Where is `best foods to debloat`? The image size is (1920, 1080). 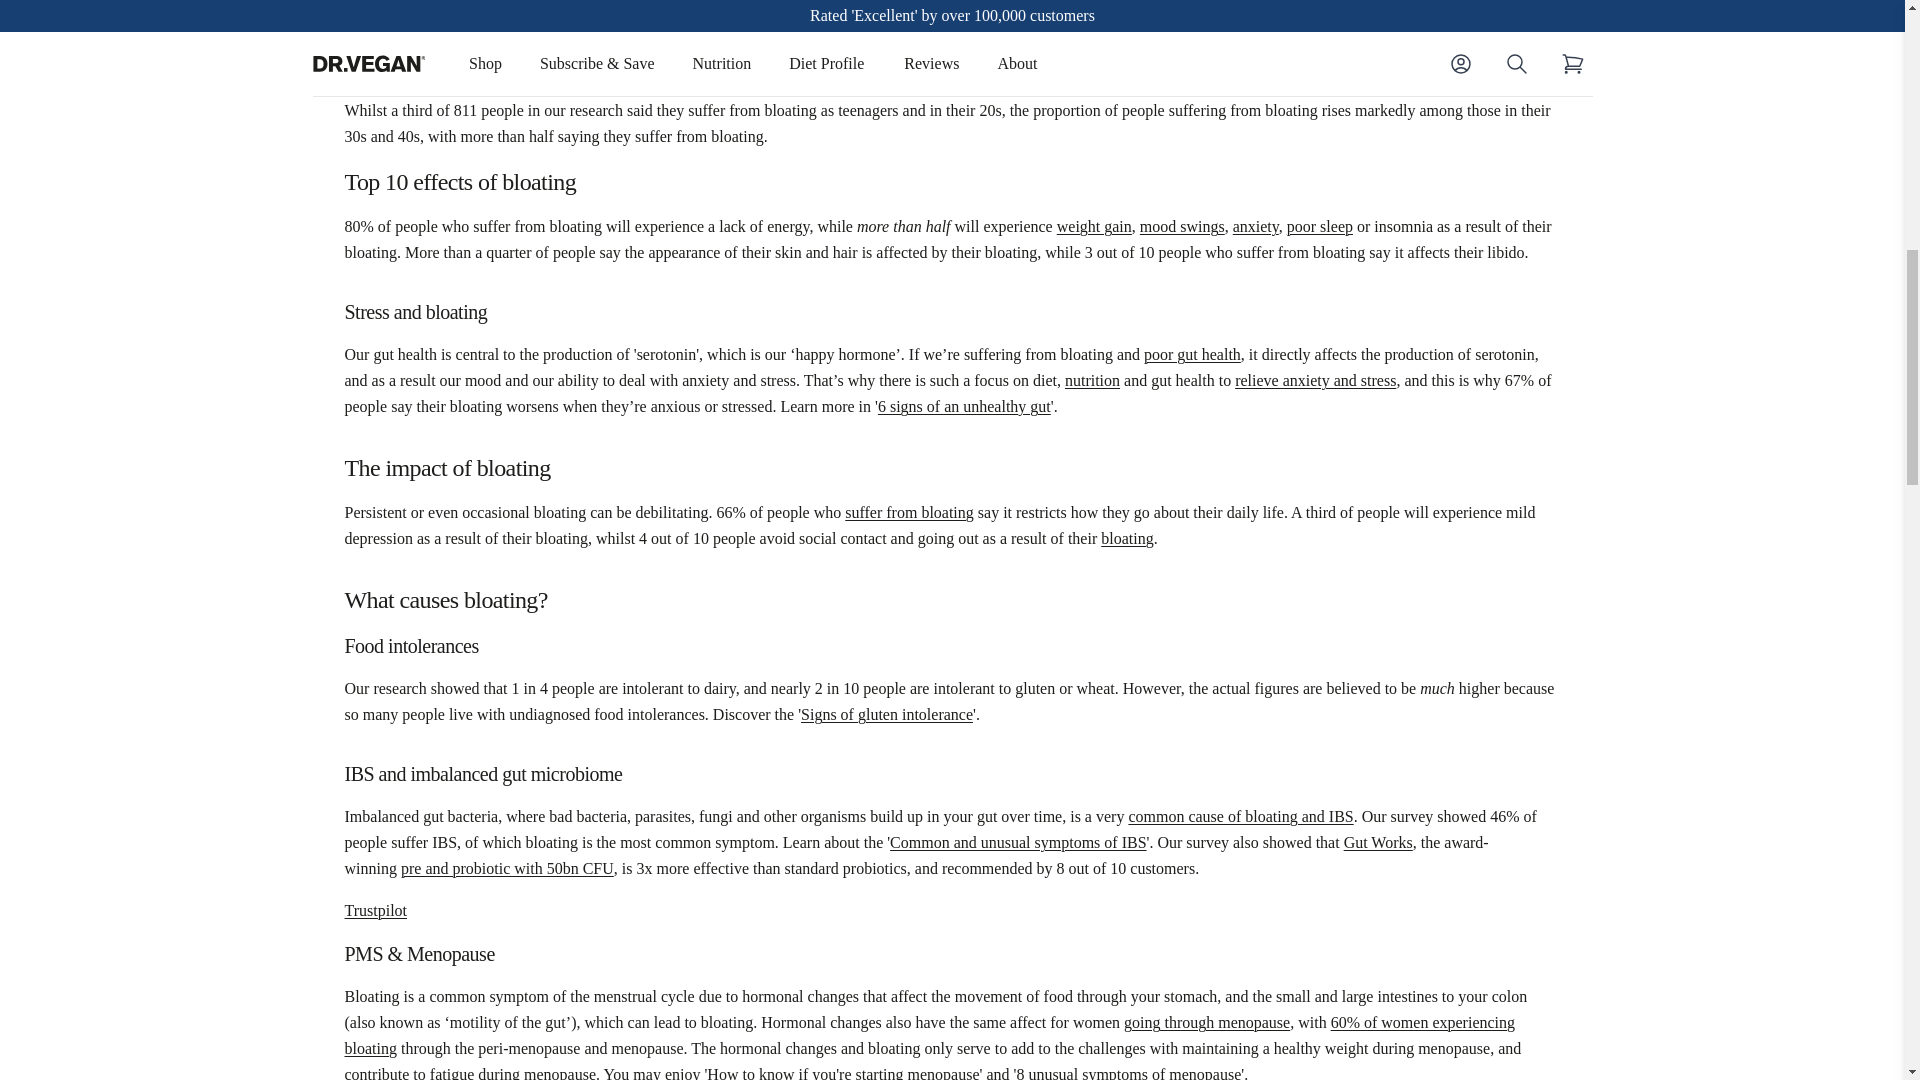
best foods to debloat is located at coordinates (1126, 538).